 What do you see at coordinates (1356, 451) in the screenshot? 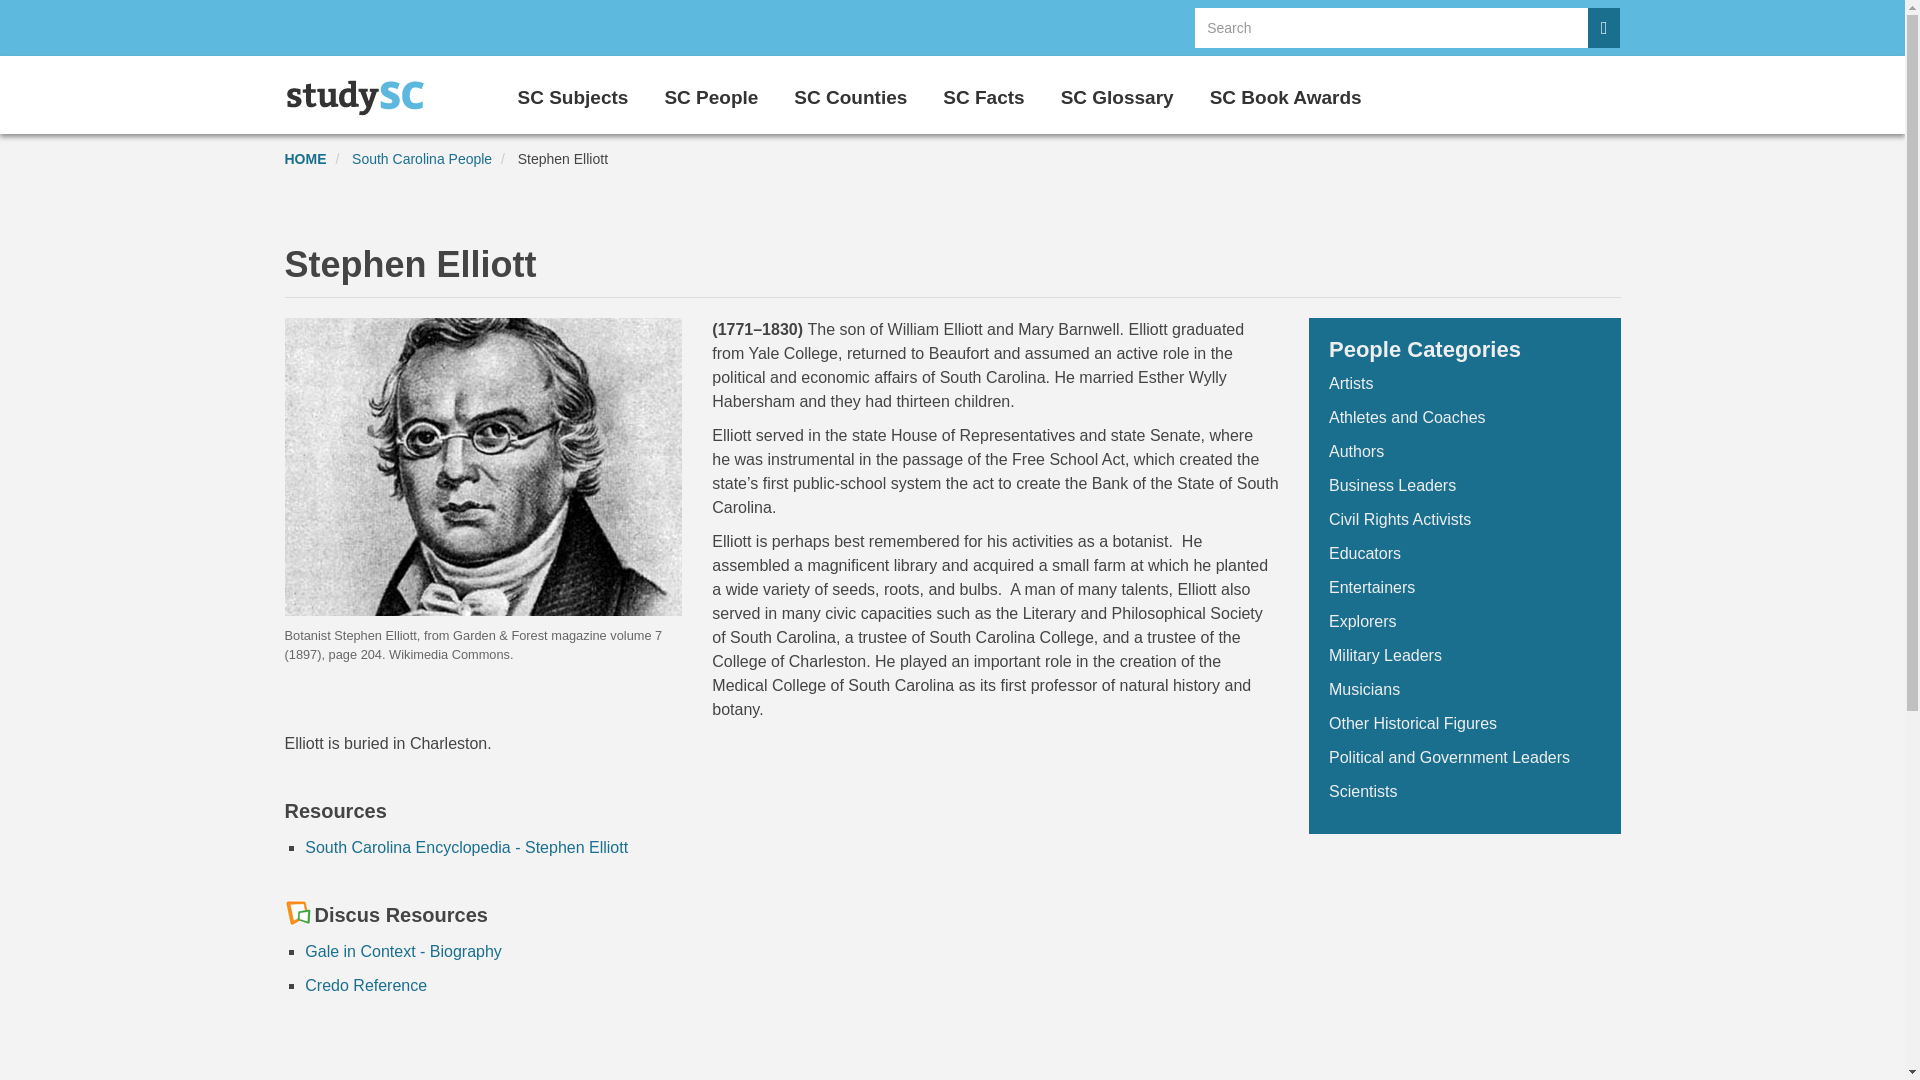
I see `Authors` at bounding box center [1356, 451].